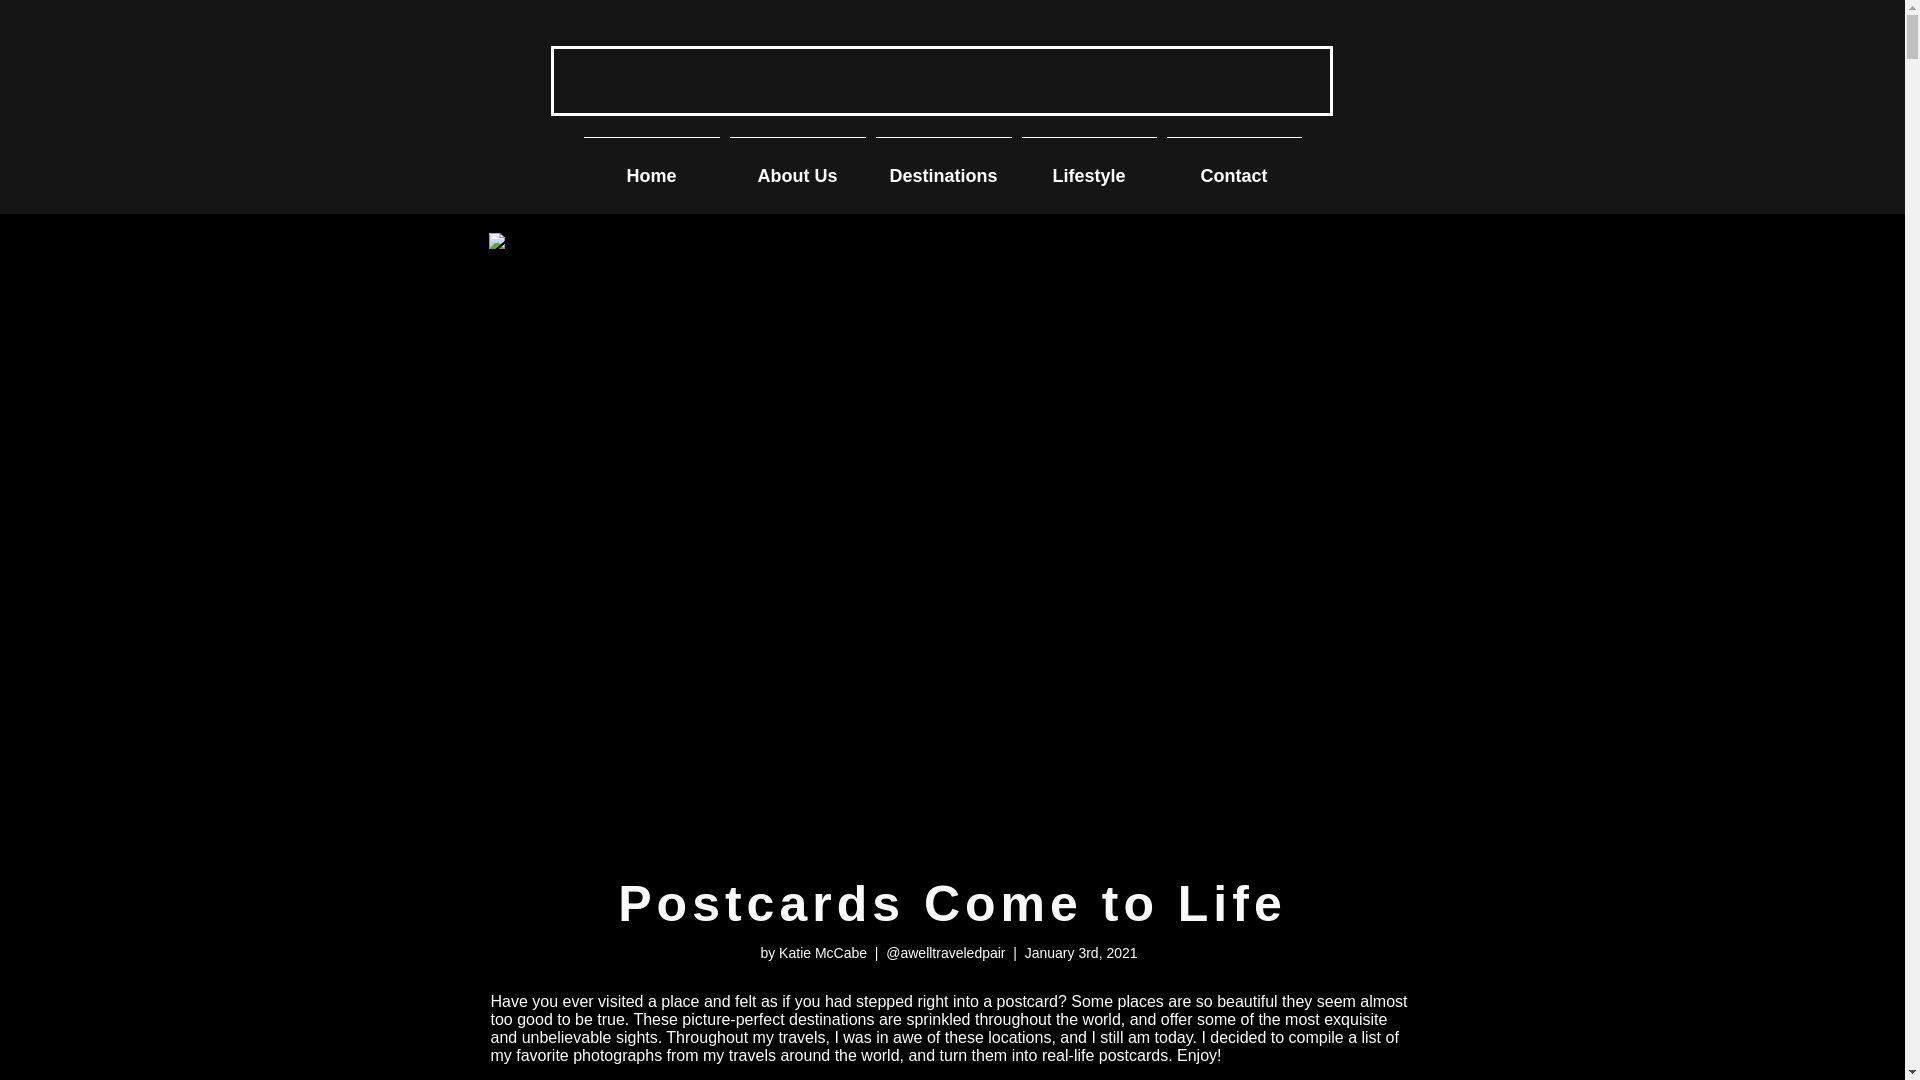 This screenshot has width=1920, height=1080. I want to click on Destinations, so click(942, 166).